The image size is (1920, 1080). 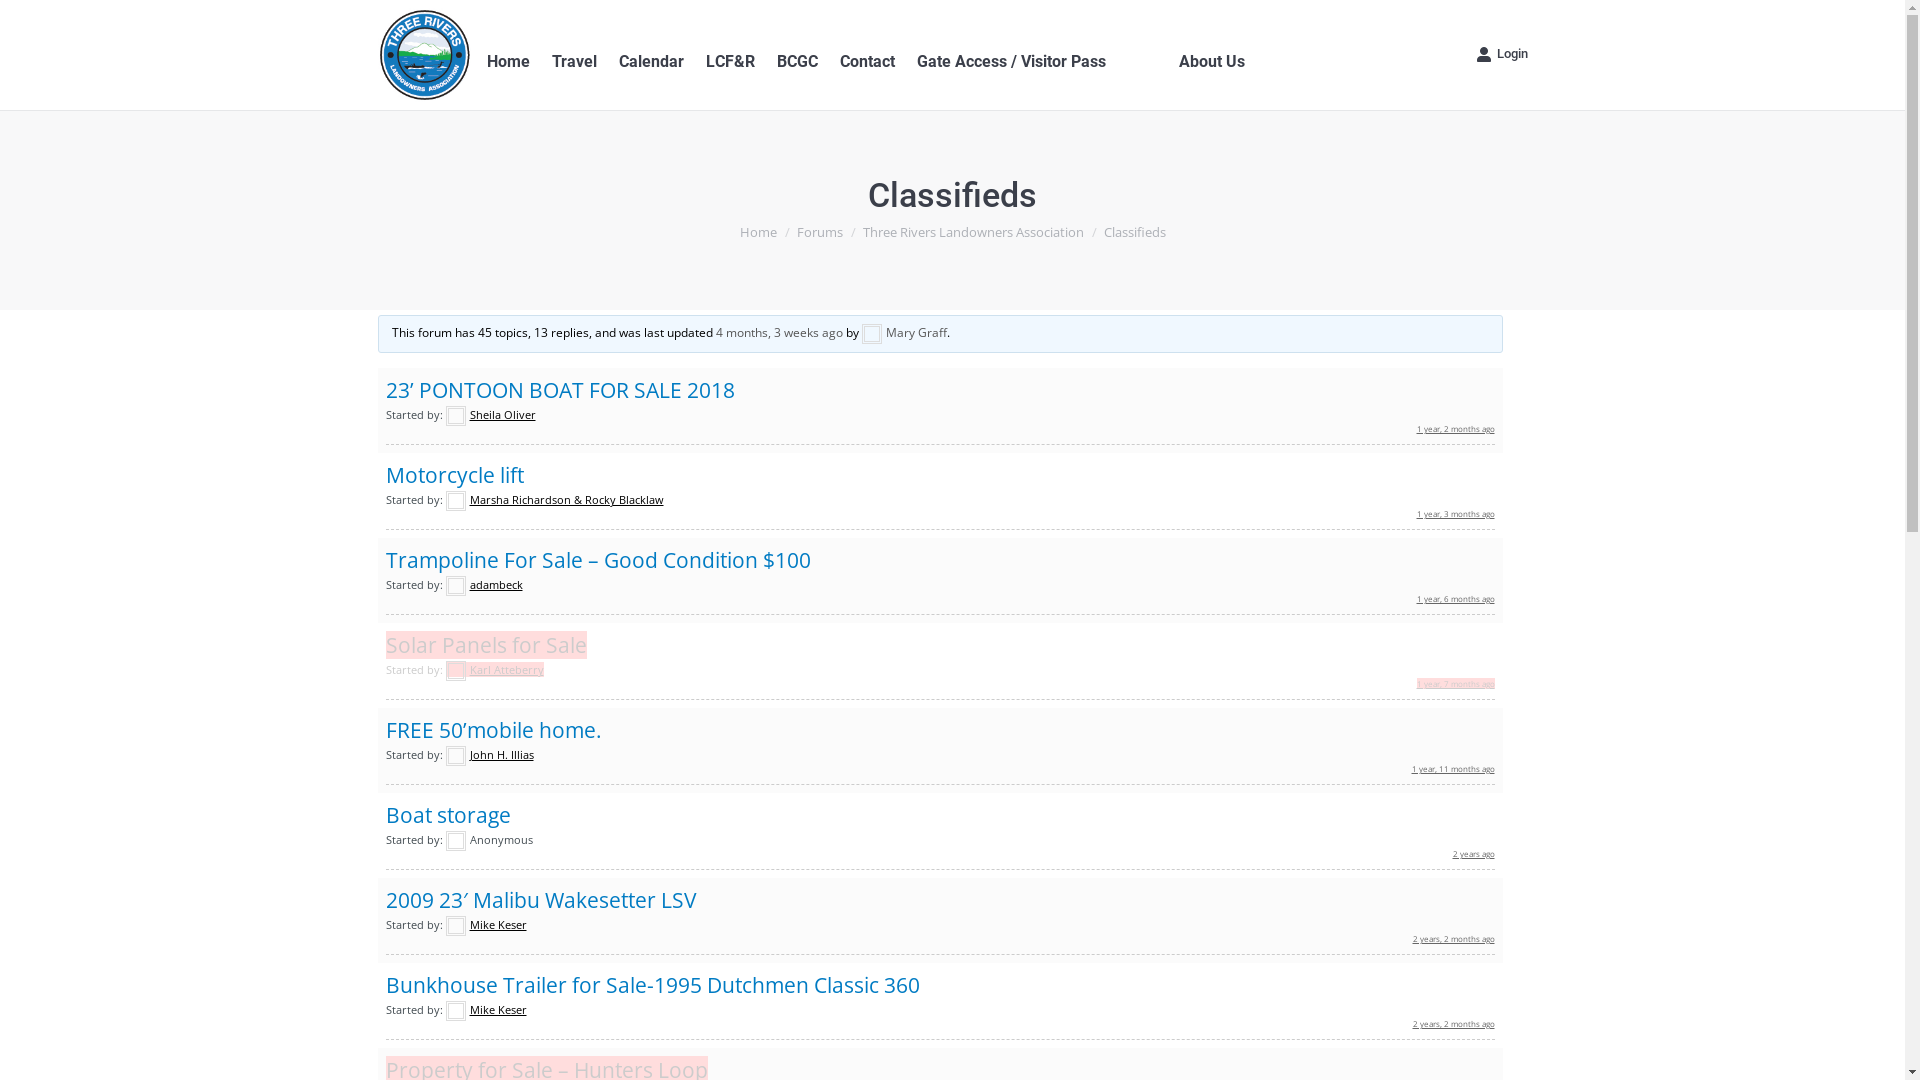 I want to click on John H. Illias, so click(x=490, y=754).